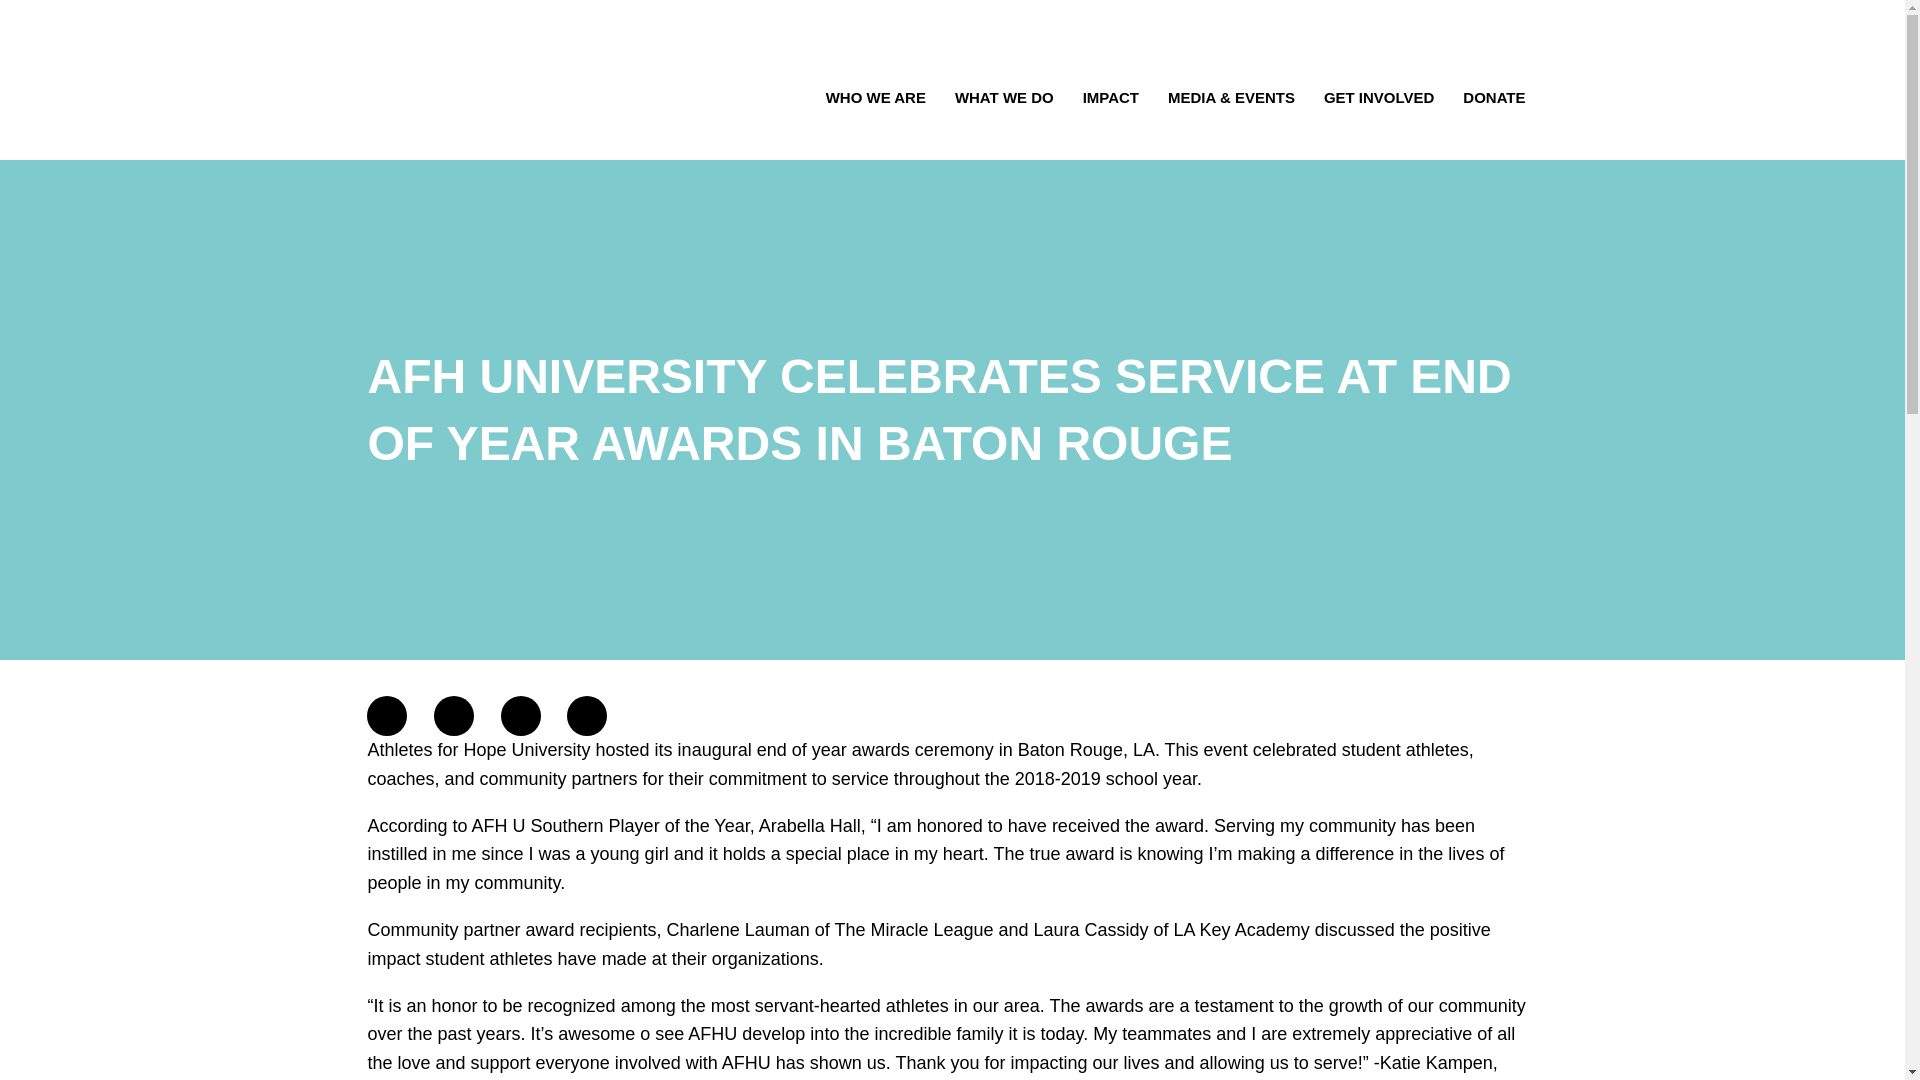 The image size is (1920, 1080). Describe the element at coordinates (430, 88) in the screenshot. I see `Athletes for Hope` at that location.